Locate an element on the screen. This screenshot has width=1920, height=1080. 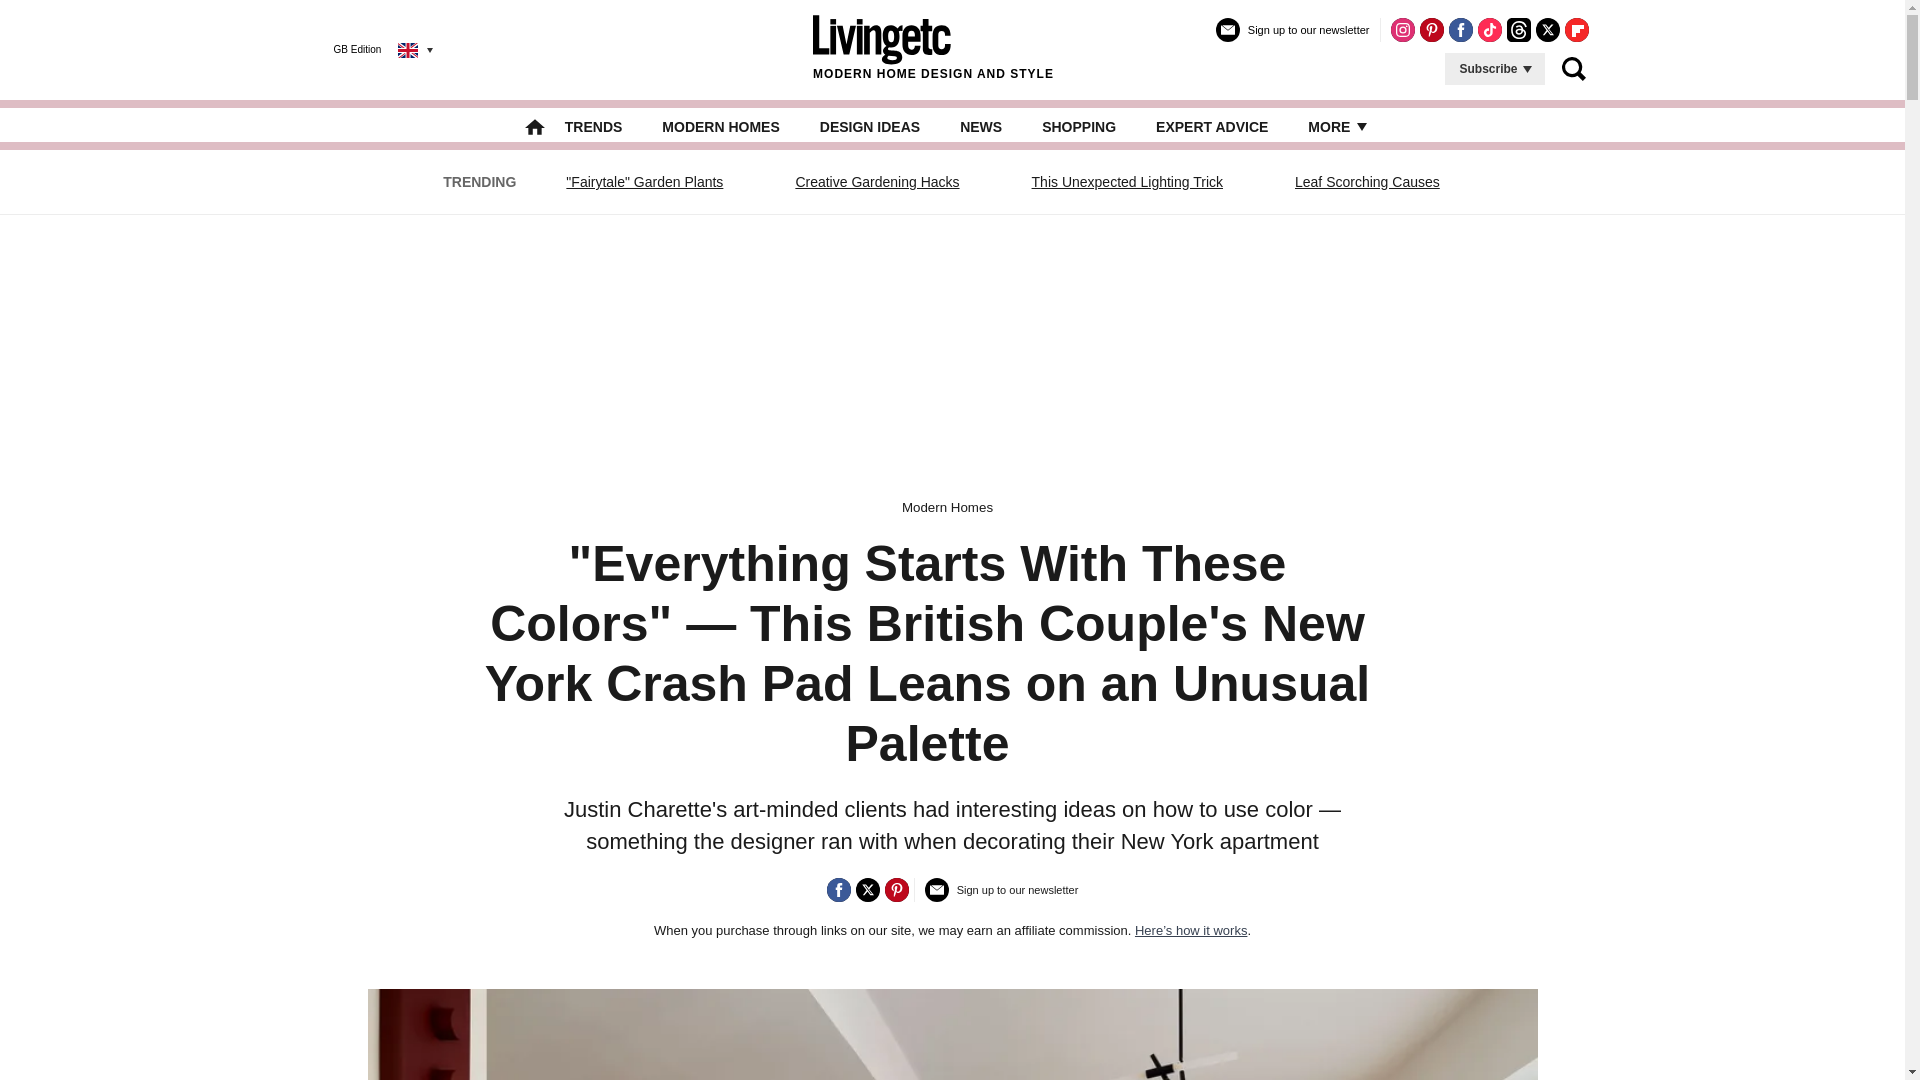
Sign up to our newsletter is located at coordinates (1002, 898).